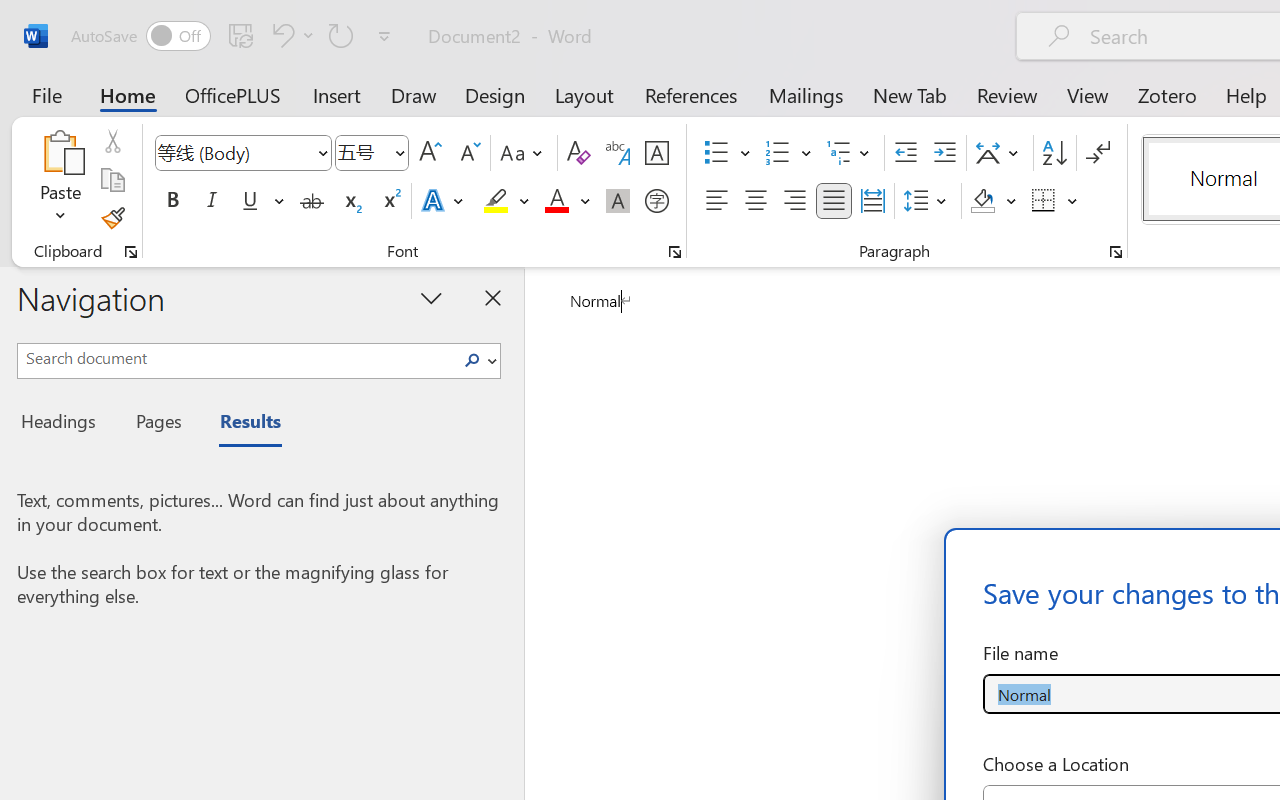  What do you see at coordinates (112, 141) in the screenshot?
I see `Cut` at bounding box center [112, 141].